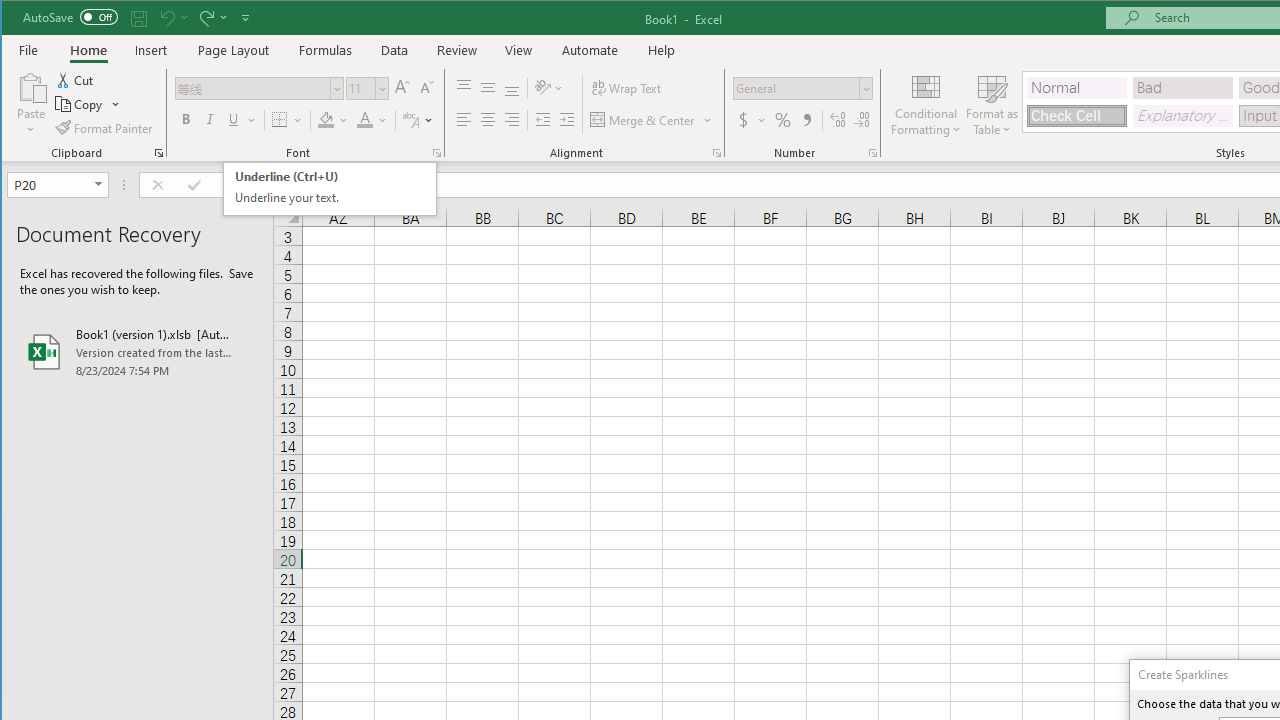 Image resolution: width=1280 pixels, height=720 pixels. What do you see at coordinates (410, 120) in the screenshot?
I see `Show Phonetic Field` at bounding box center [410, 120].